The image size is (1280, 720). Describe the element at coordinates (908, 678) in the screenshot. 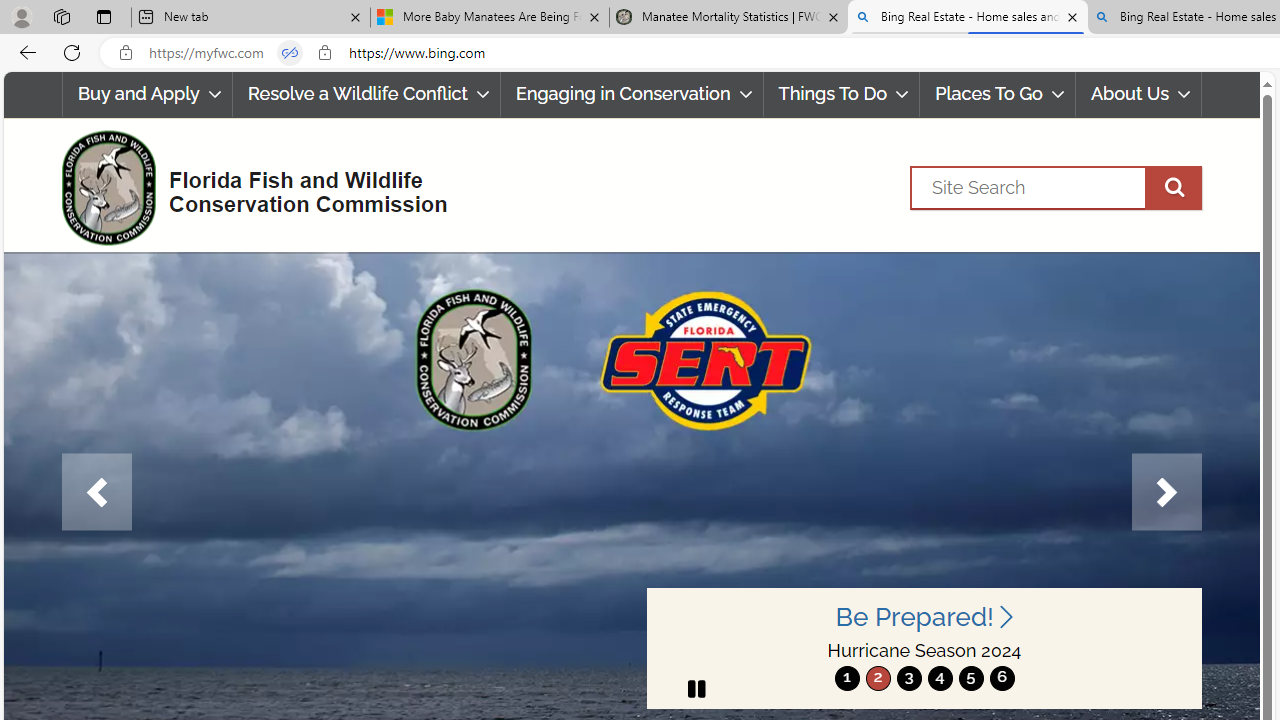

I see `move to slide 3` at that location.